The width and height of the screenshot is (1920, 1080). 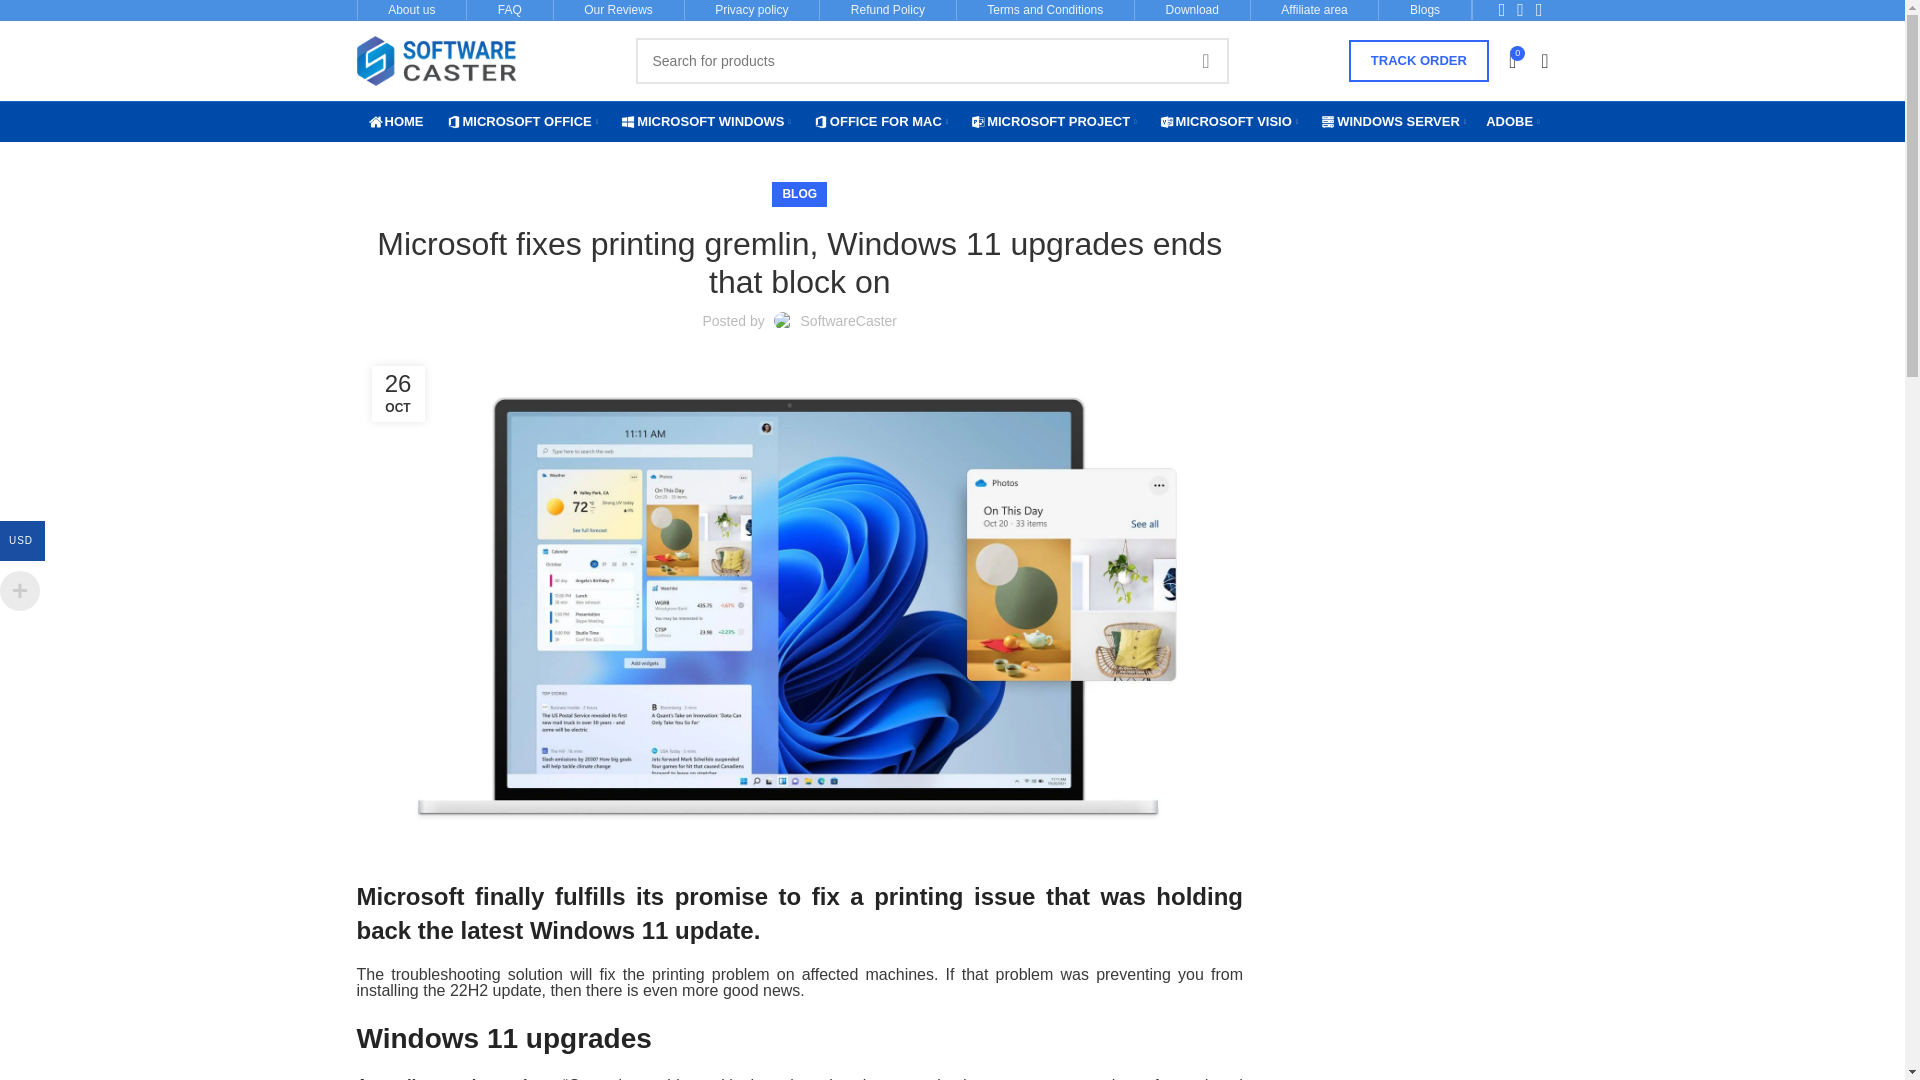 What do you see at coordinates (1384, 369) in the screenshot?
I see `Log in` at bounding box center [1384, 369].